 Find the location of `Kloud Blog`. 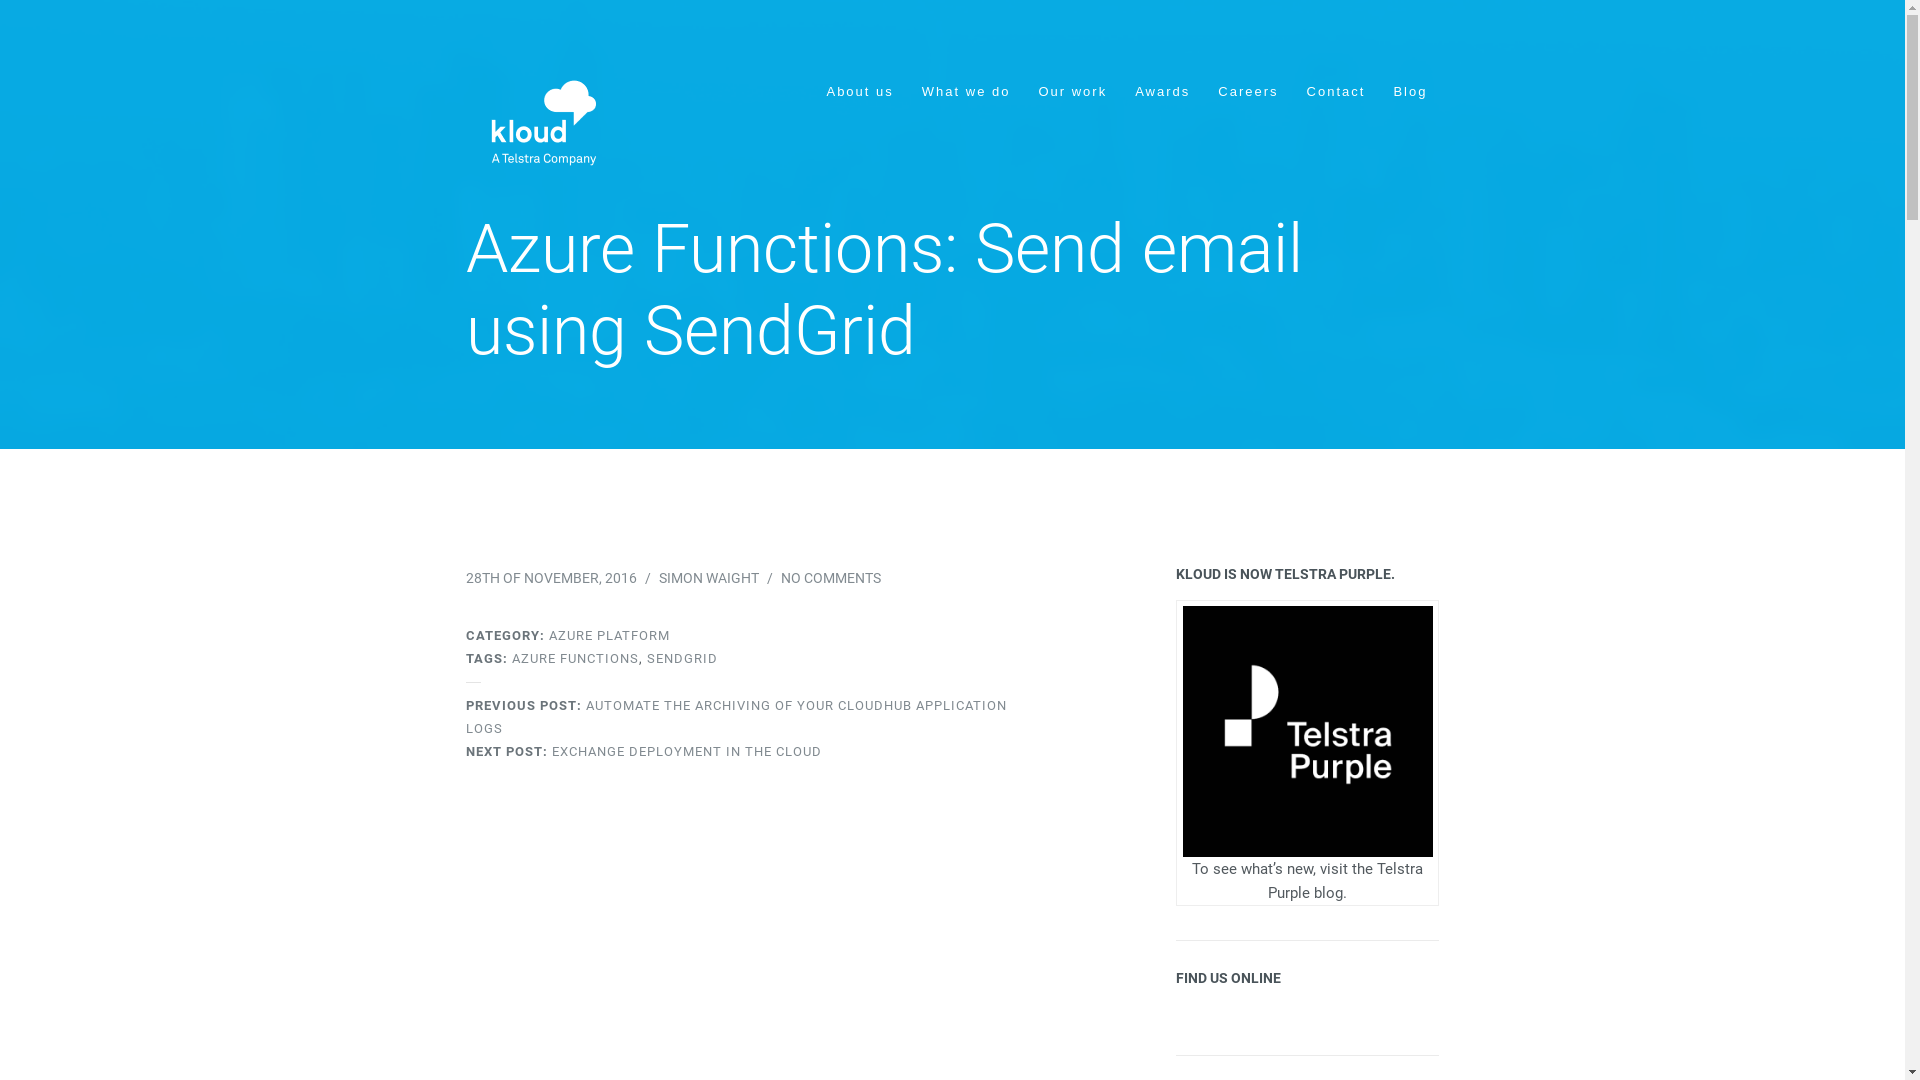

Kloud Blog is located at coordinates (541, 123).